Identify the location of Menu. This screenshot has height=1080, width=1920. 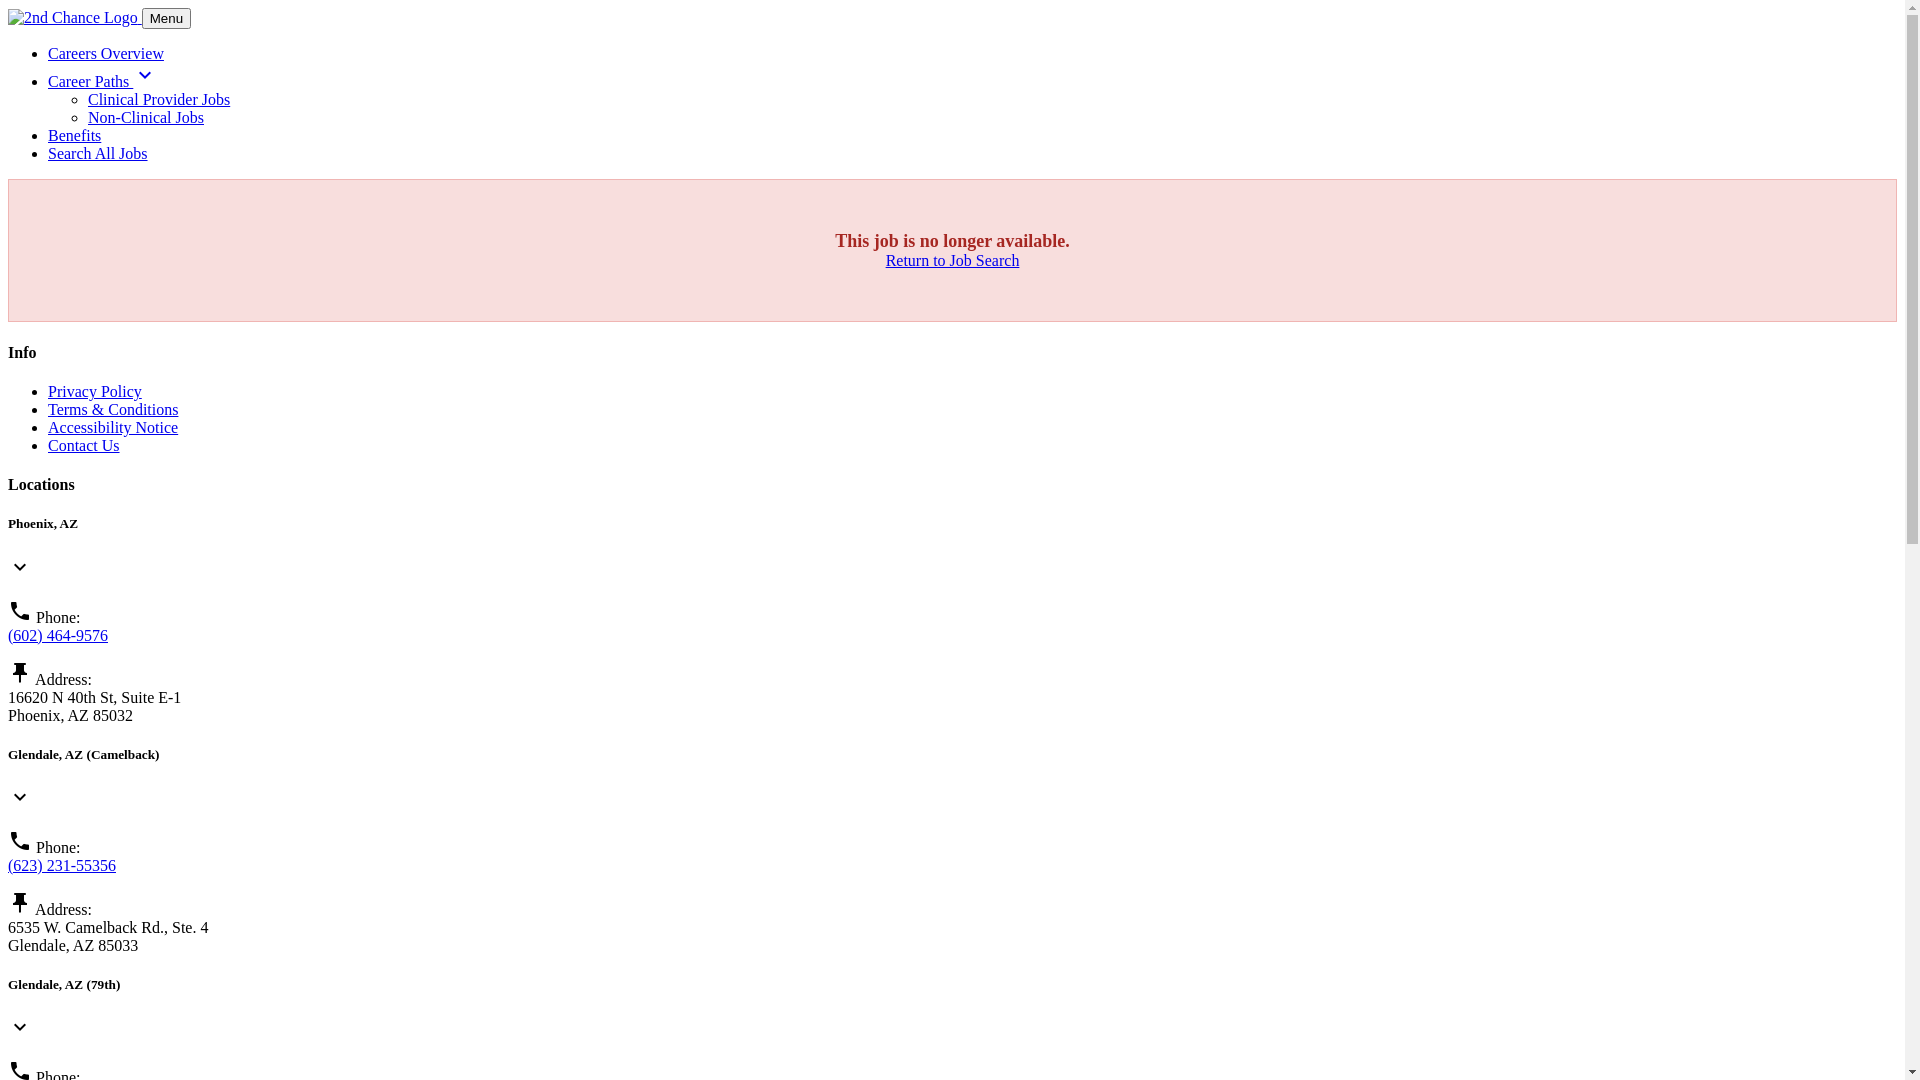
(166, 18).